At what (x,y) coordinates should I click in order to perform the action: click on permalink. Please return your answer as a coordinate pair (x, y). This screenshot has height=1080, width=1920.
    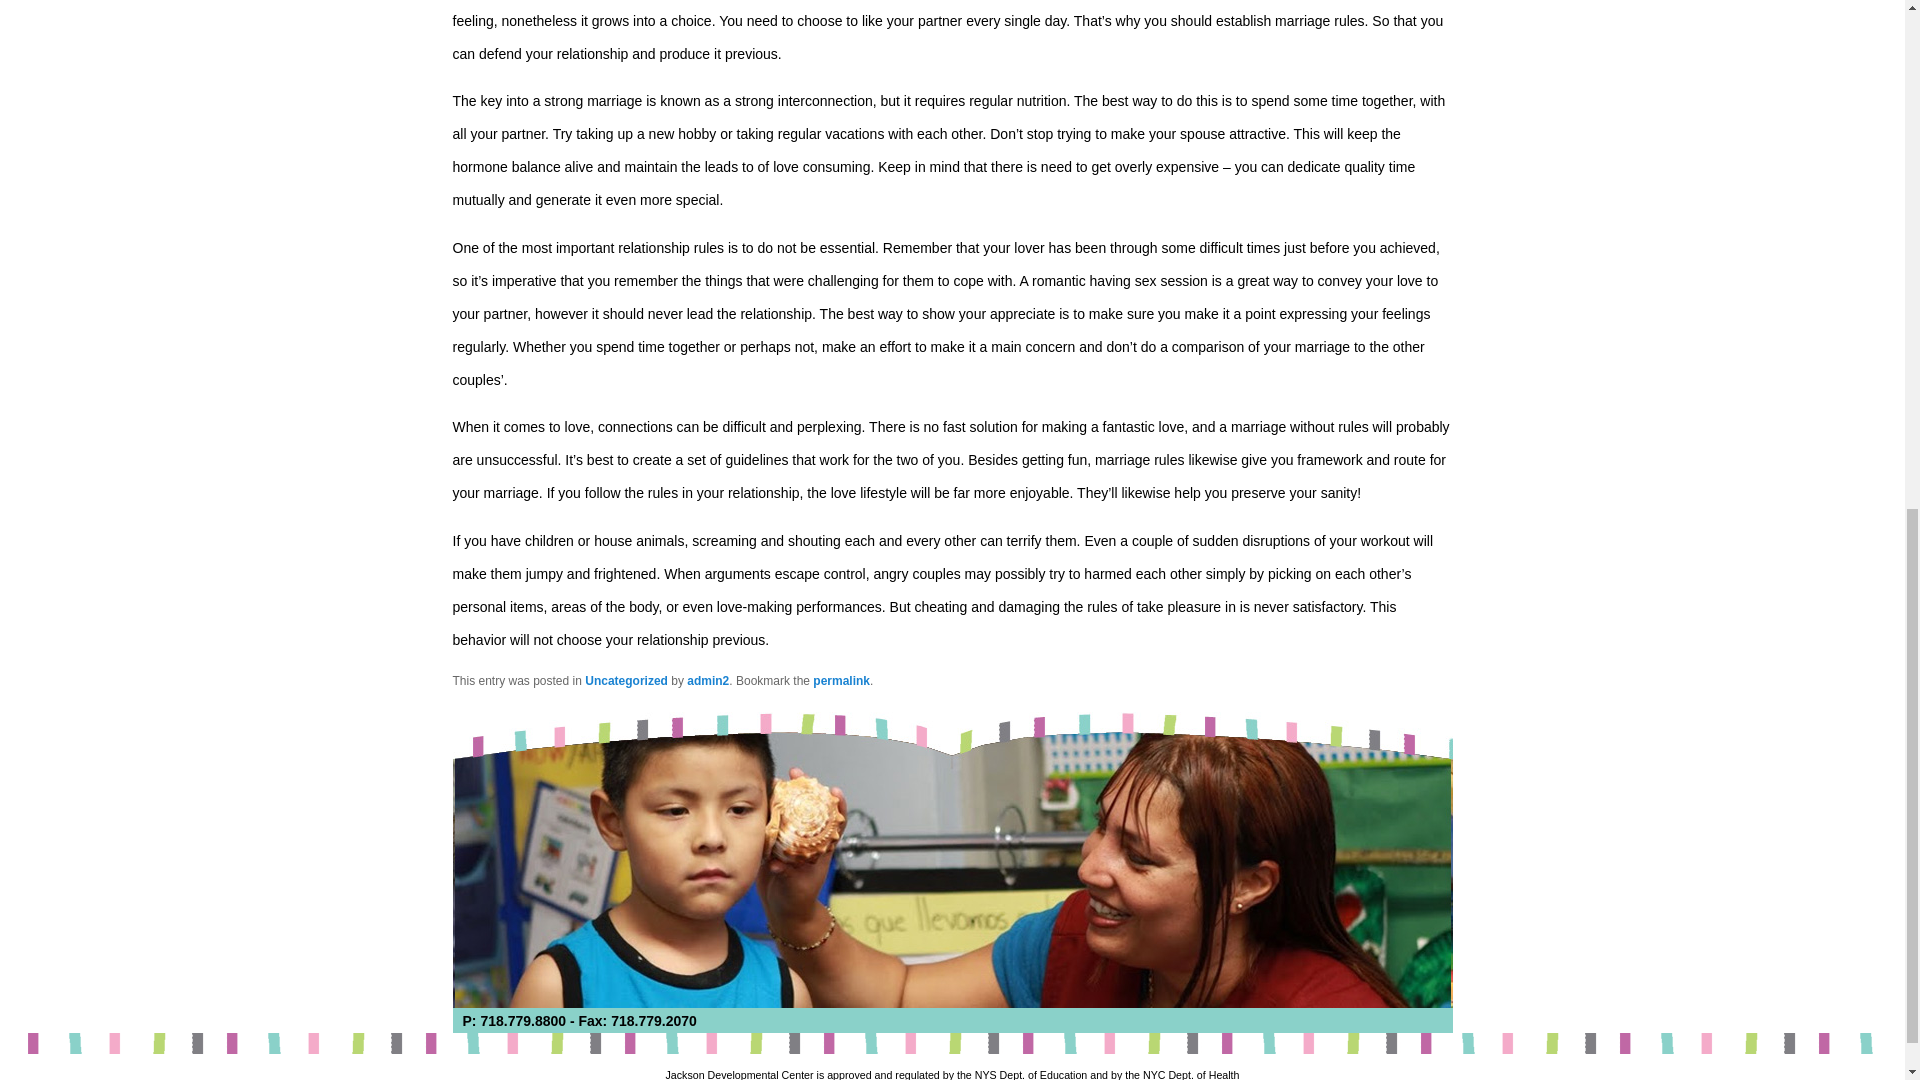
    Looking at the image, I should click on (840, 680).